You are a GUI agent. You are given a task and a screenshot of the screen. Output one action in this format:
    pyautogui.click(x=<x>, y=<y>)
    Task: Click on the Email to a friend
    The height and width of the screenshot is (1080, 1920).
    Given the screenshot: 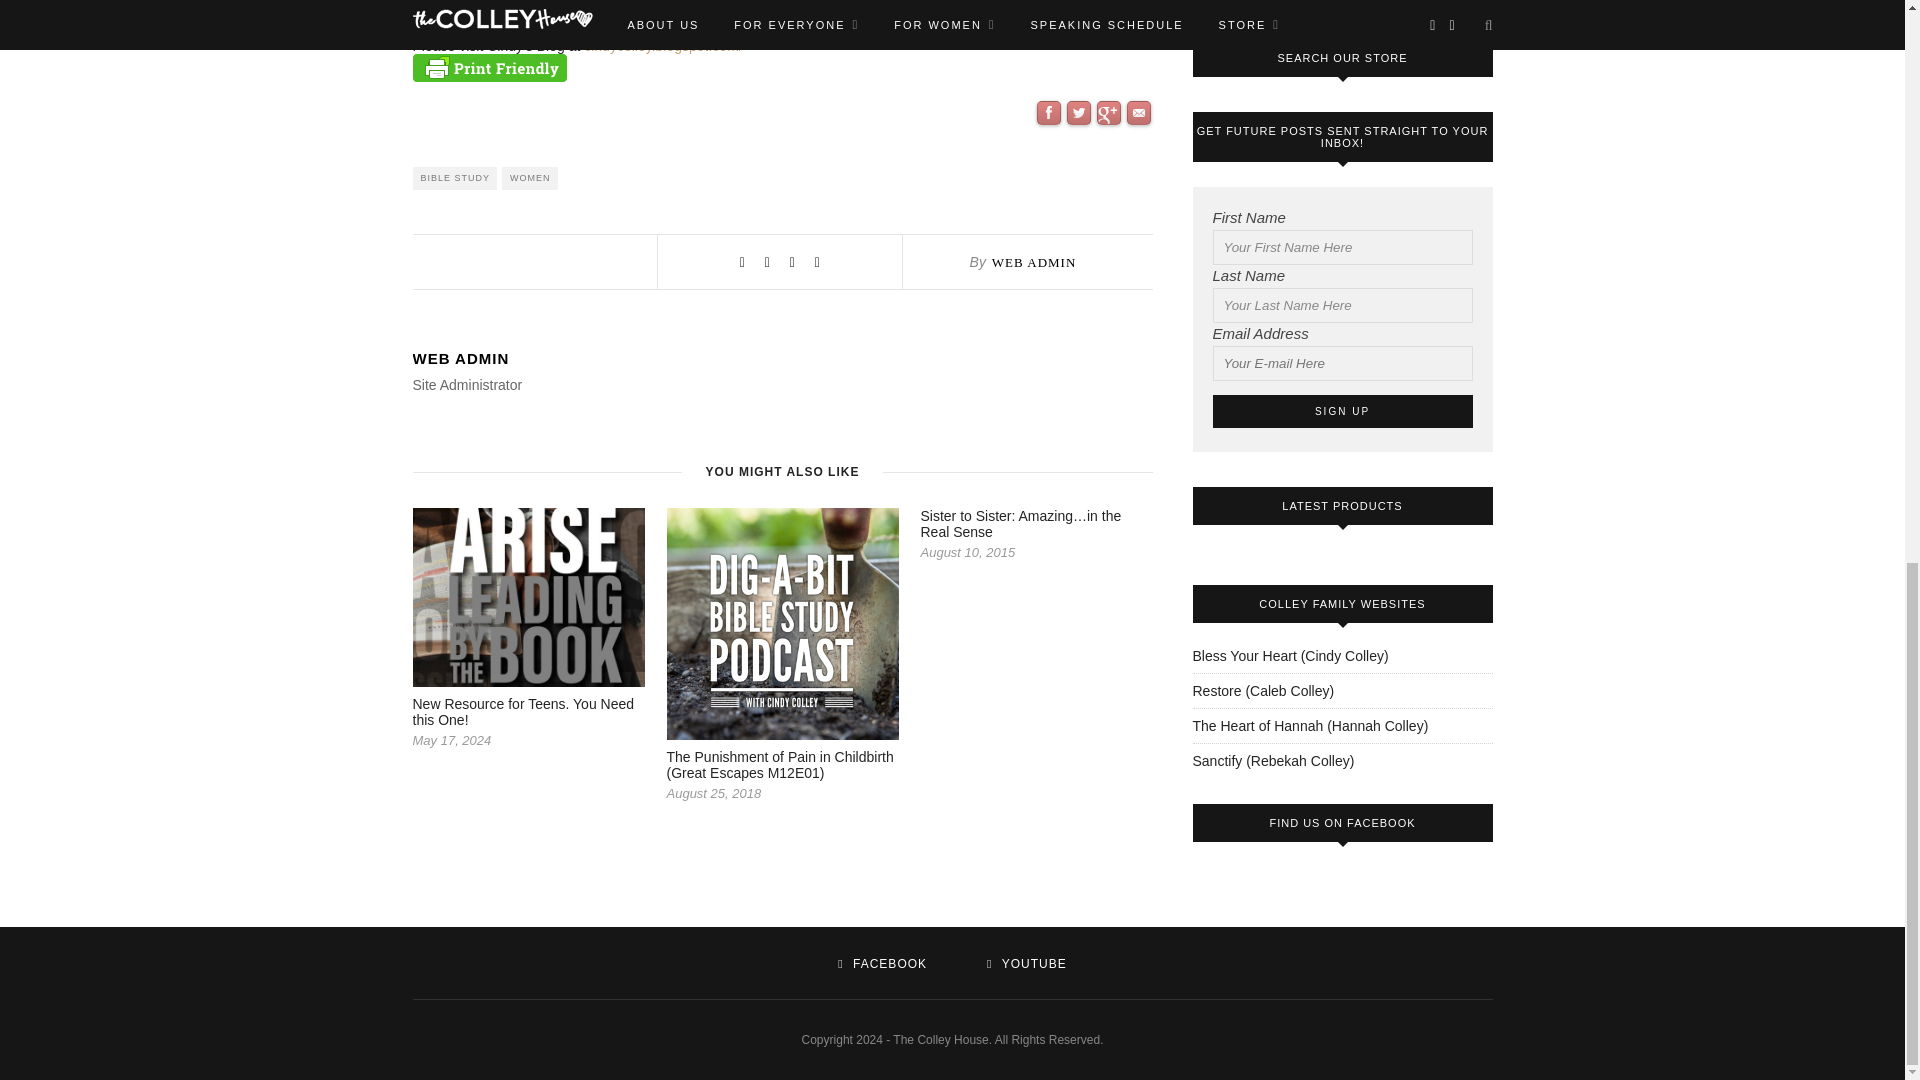 What is the action you would take?
    pyautogui.click(x=1140, y=182)
    